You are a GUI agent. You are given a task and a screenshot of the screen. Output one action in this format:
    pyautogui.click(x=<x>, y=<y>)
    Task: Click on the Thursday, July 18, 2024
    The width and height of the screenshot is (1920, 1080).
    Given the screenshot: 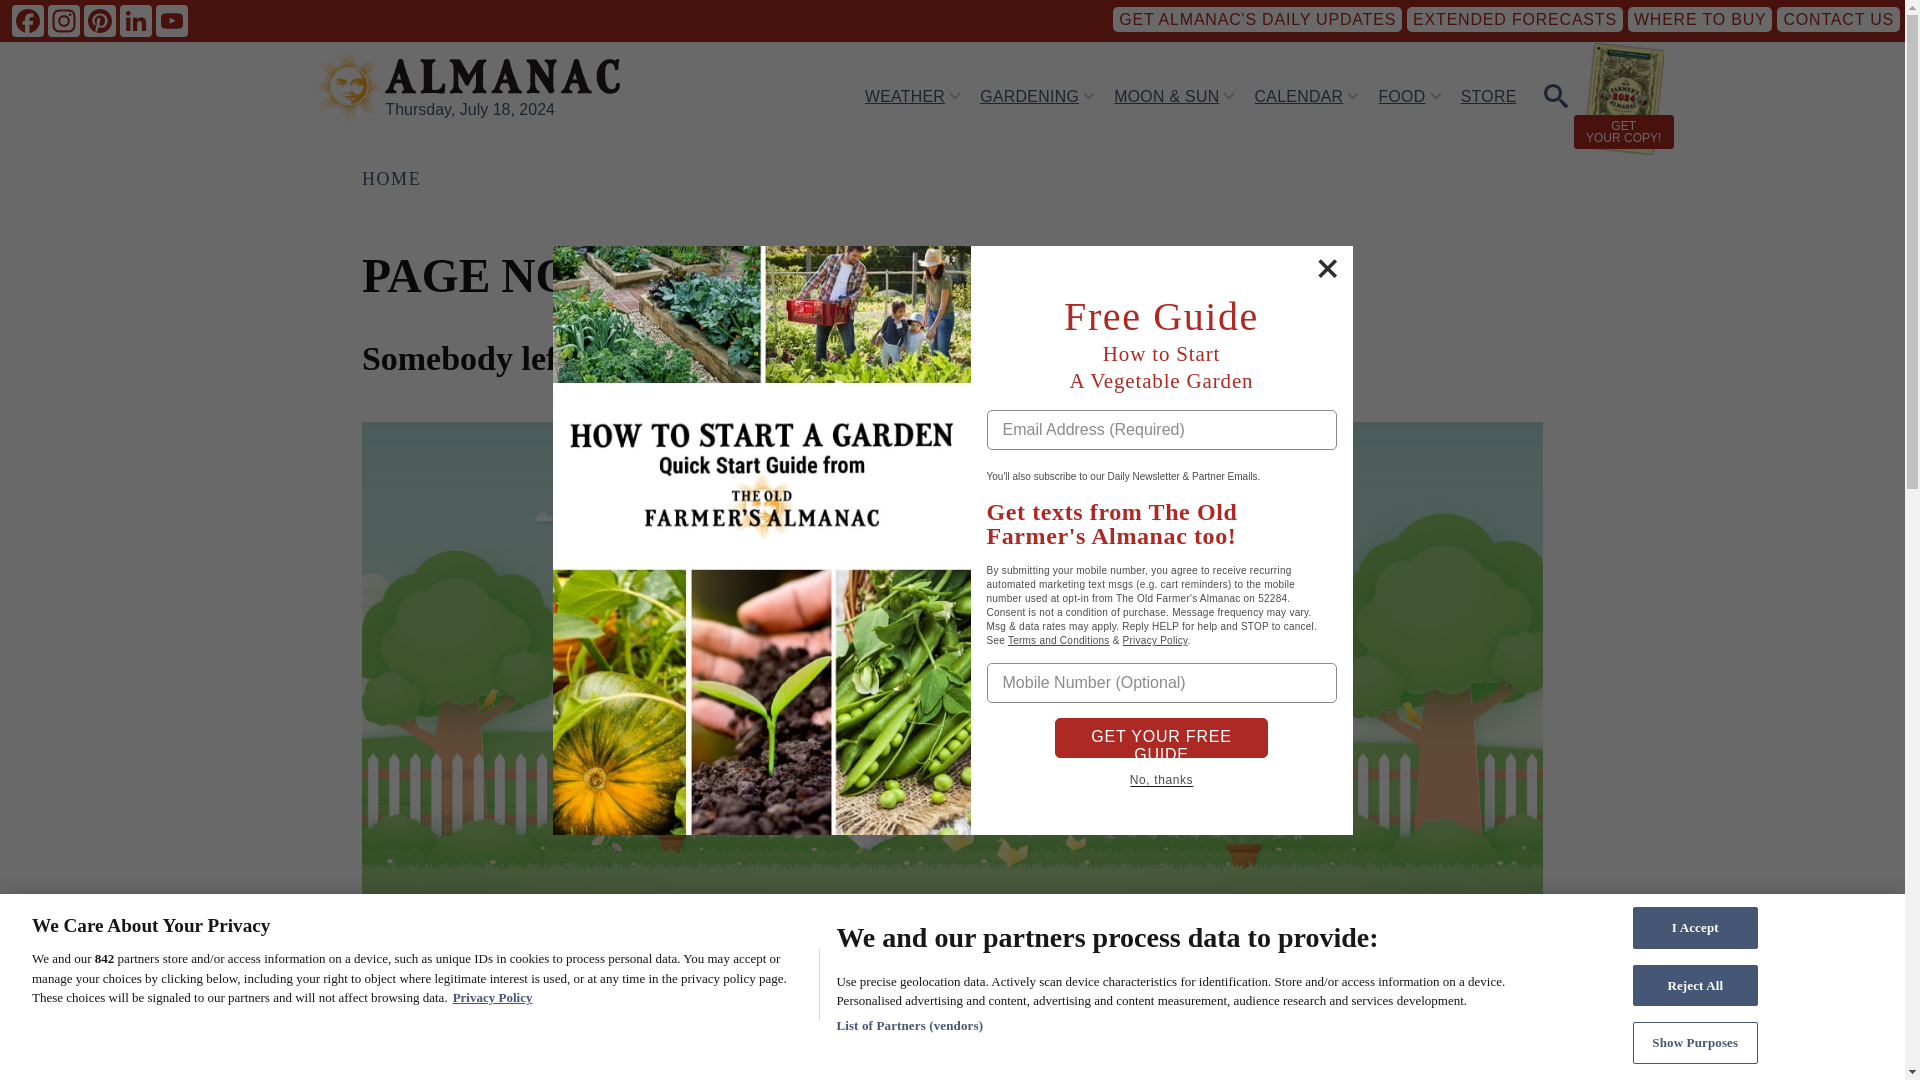 What is the action you would take?
    pyautogui.click(x=470, y=109)
    